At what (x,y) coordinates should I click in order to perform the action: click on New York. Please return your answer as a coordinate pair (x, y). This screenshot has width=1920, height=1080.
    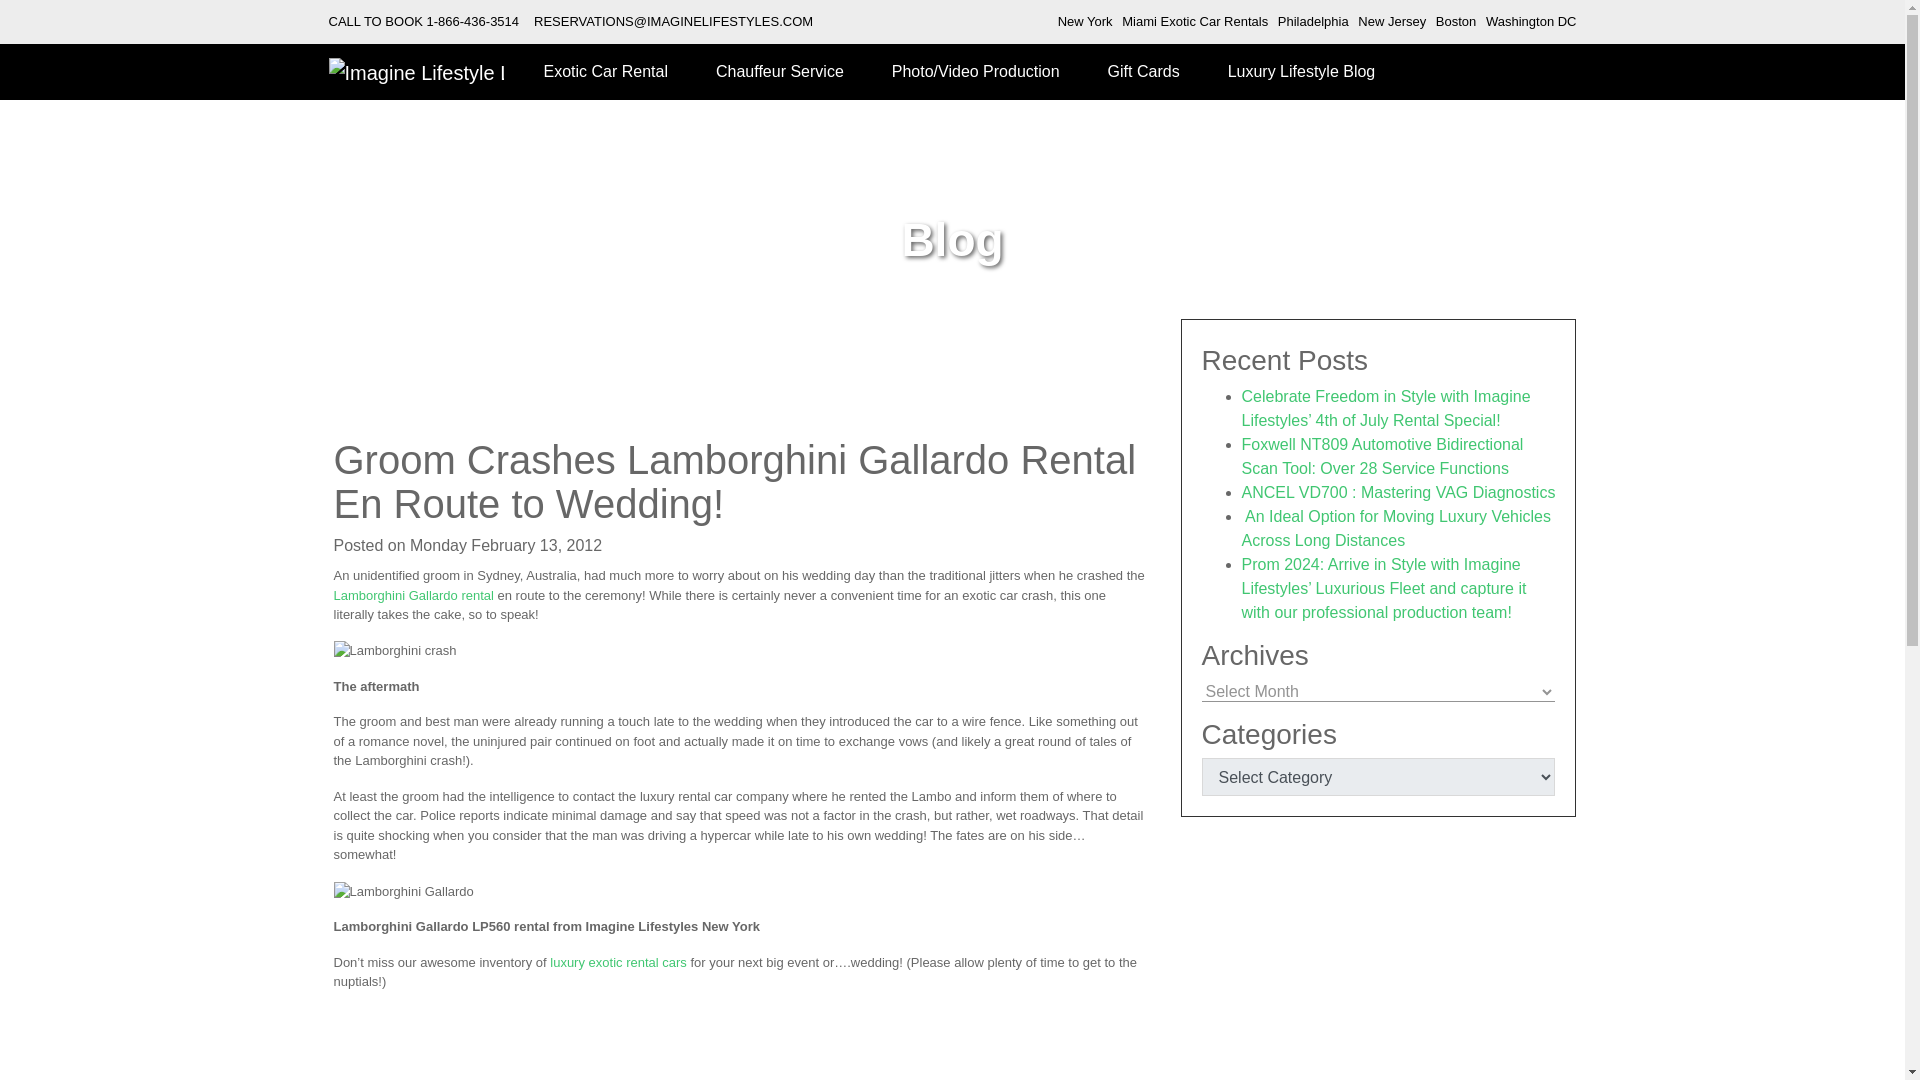
    Looking at the image, I should click on (1085, 22).